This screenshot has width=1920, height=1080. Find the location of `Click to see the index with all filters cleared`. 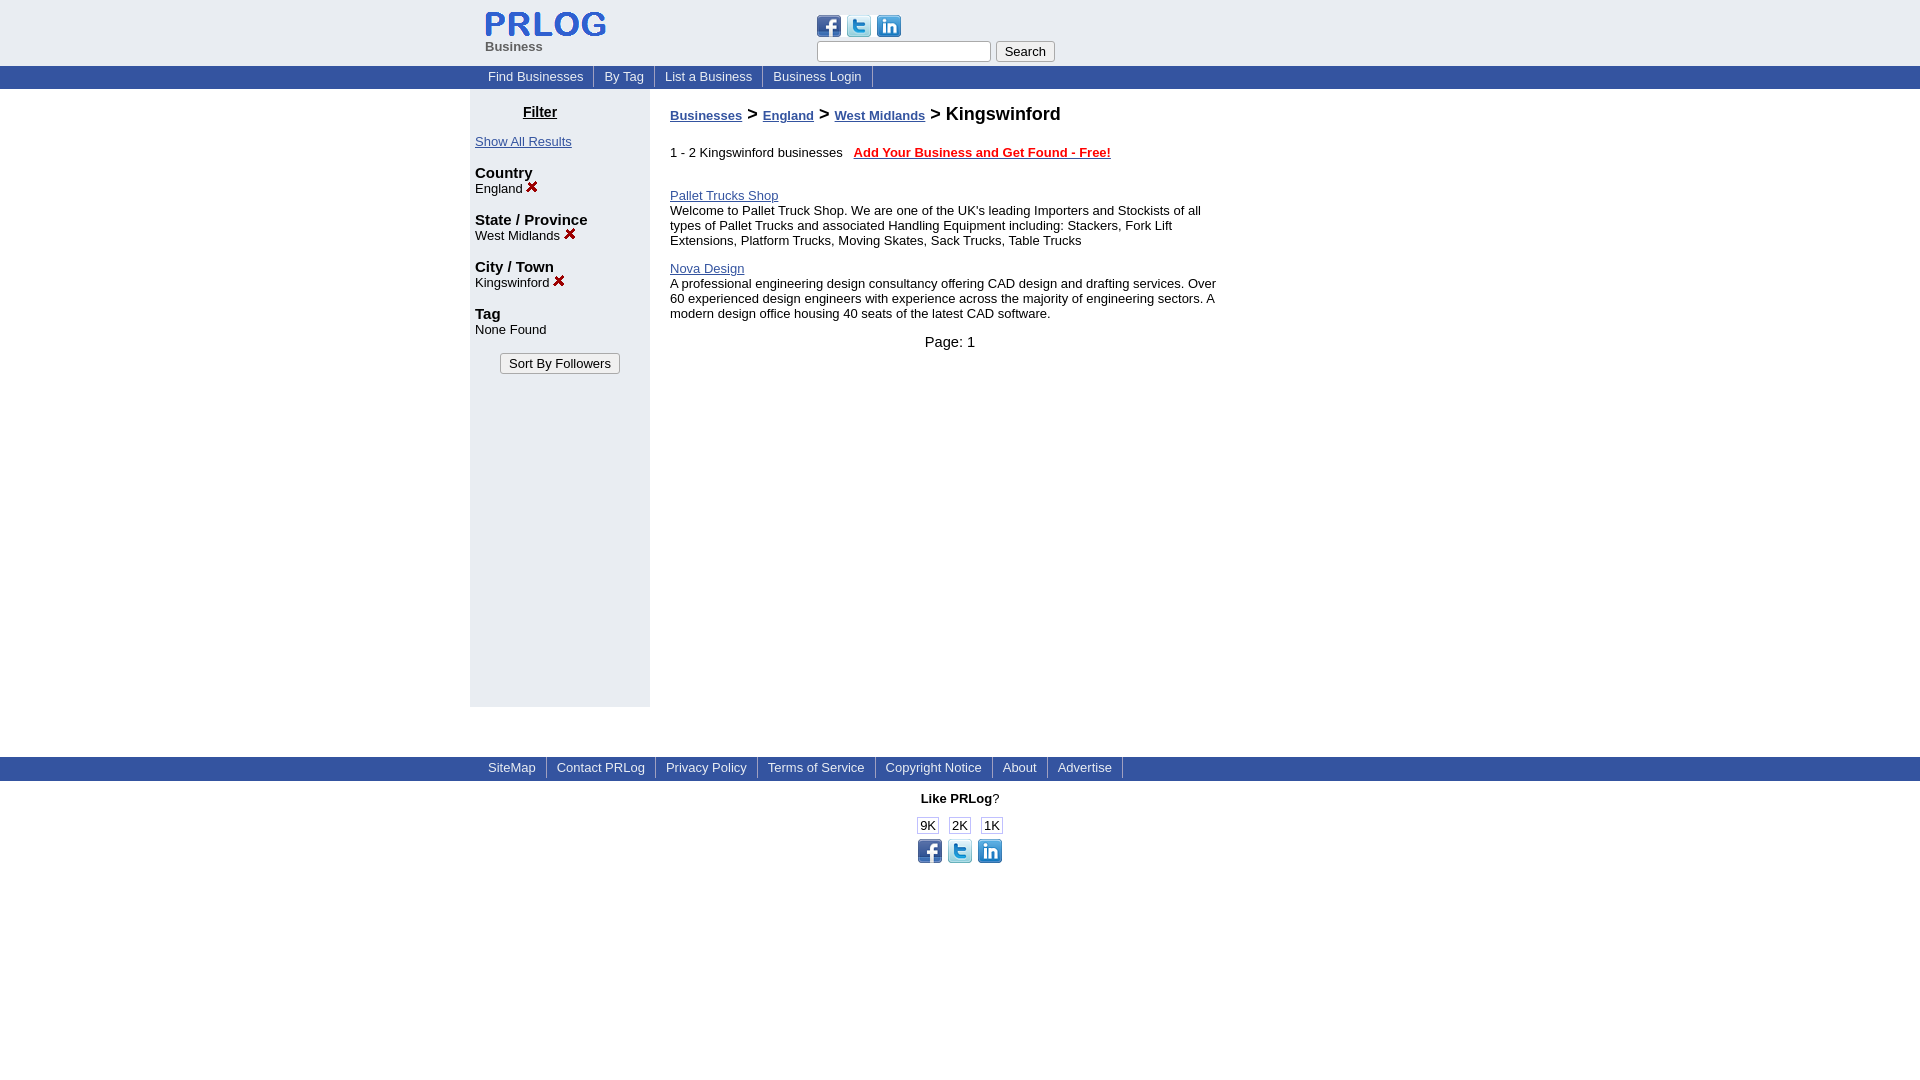

Click to see the index with all filters cleared is located at coordinates (523, 141).